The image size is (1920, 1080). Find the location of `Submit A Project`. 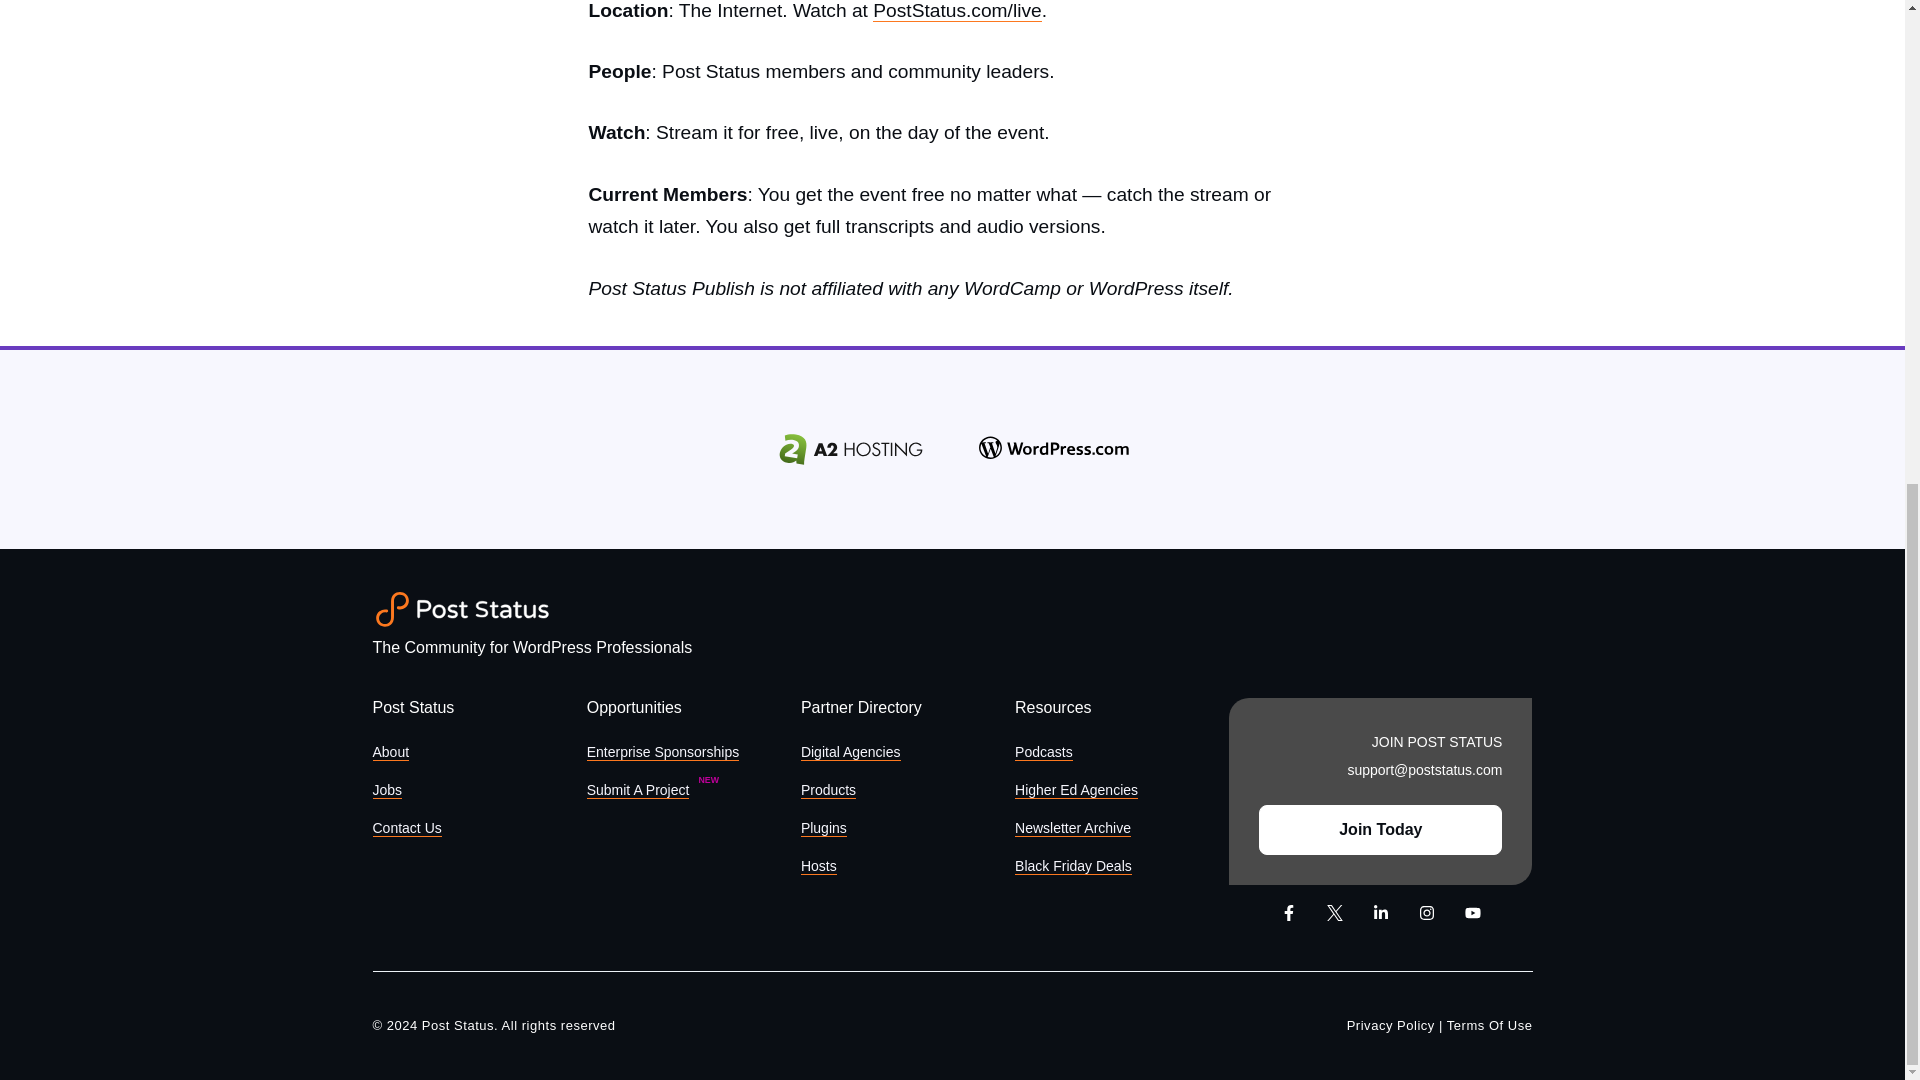

Submit A Project is located at coordinates (638, 790).